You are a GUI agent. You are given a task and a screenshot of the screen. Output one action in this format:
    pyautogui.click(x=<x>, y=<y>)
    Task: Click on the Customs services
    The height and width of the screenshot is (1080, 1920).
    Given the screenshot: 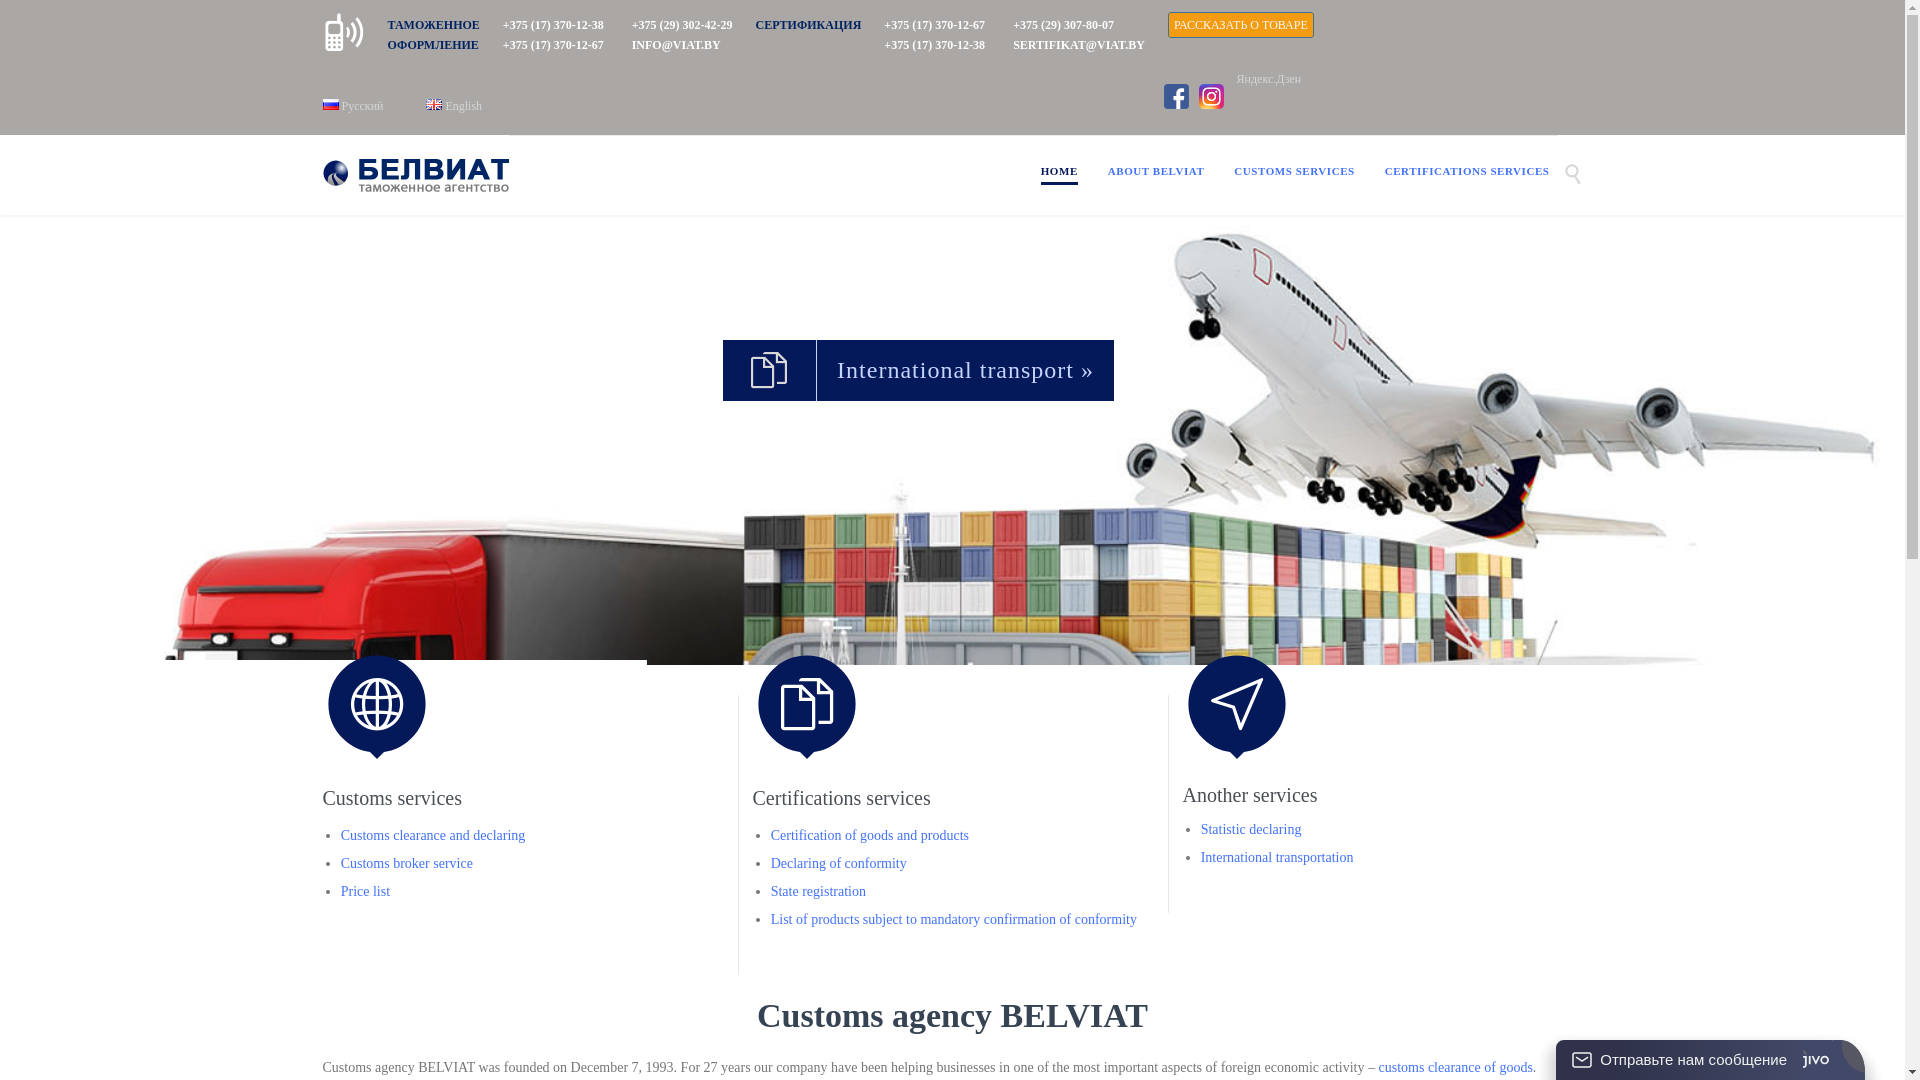 What is the action you would take?
    pyautogui.click(x=392, y=798)
    